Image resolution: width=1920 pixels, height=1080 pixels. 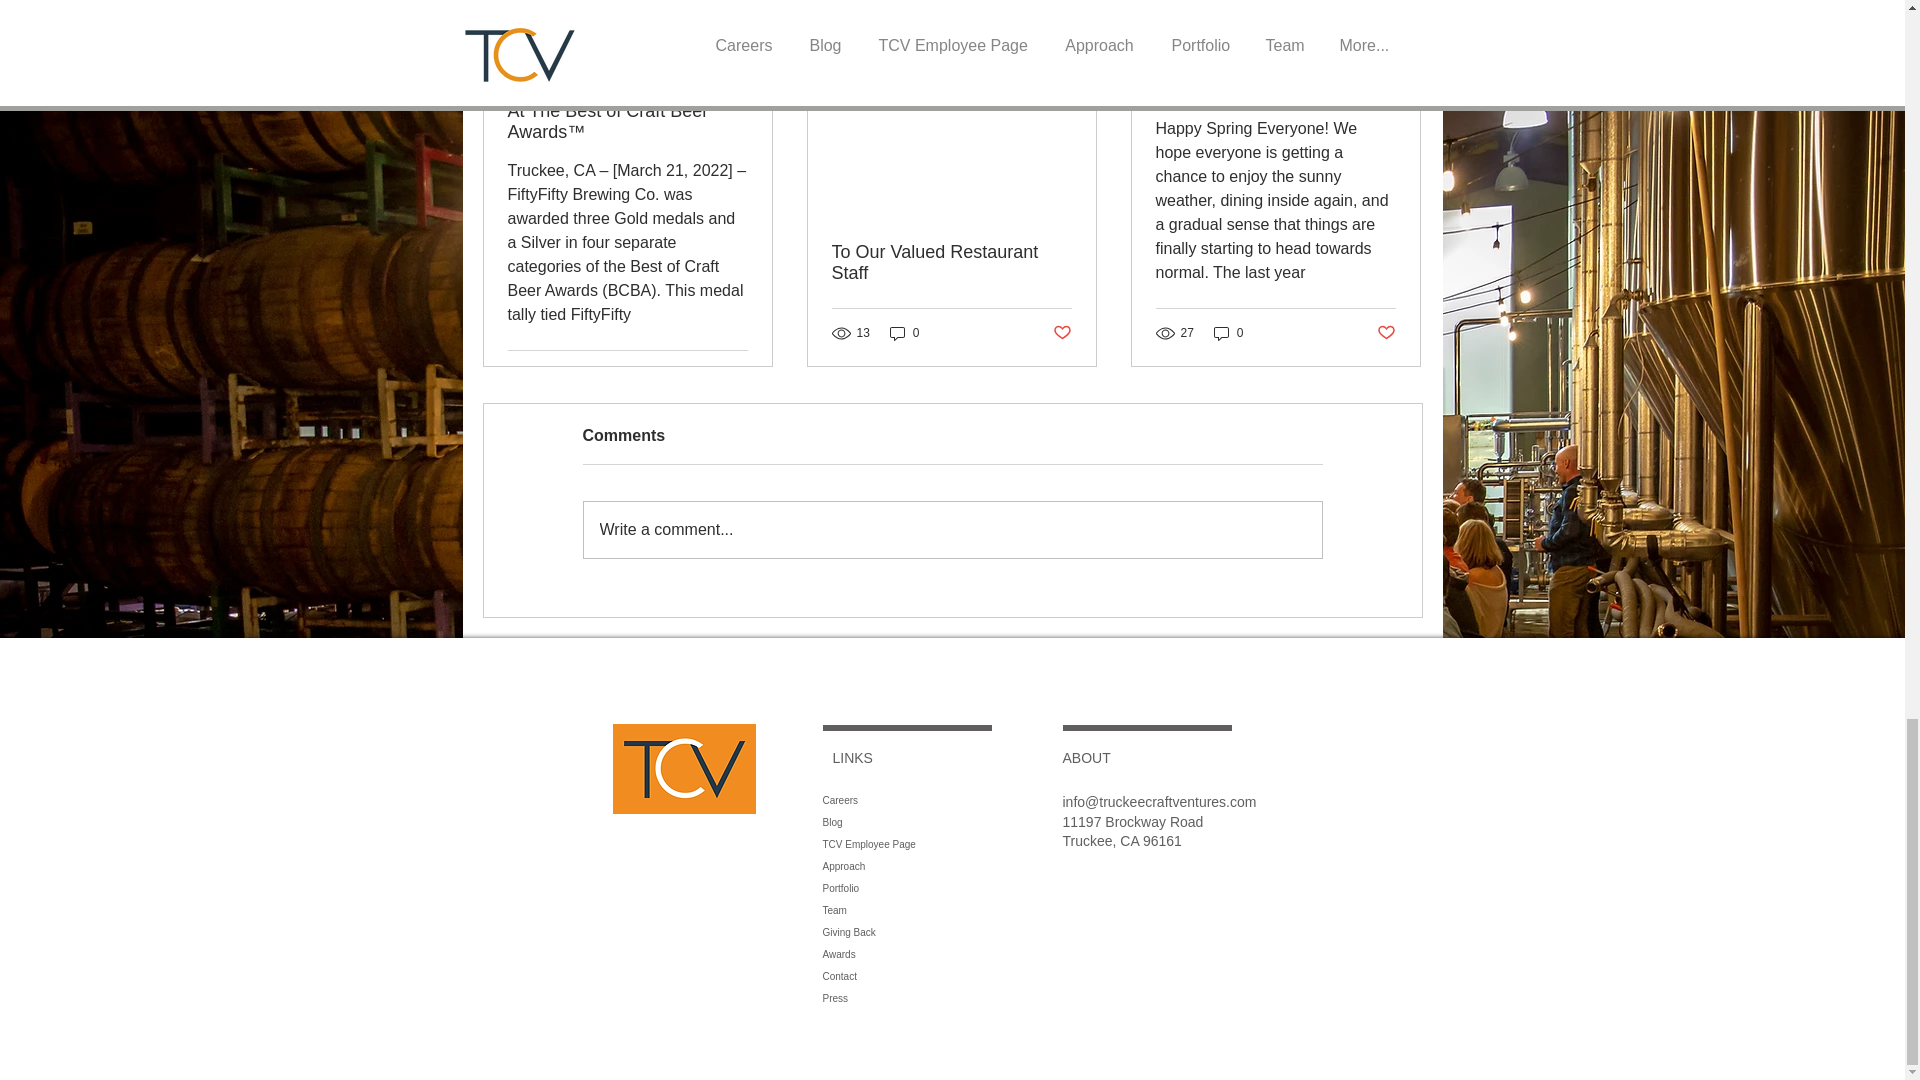 I want to click on See All, so click(x=1400, y=20).